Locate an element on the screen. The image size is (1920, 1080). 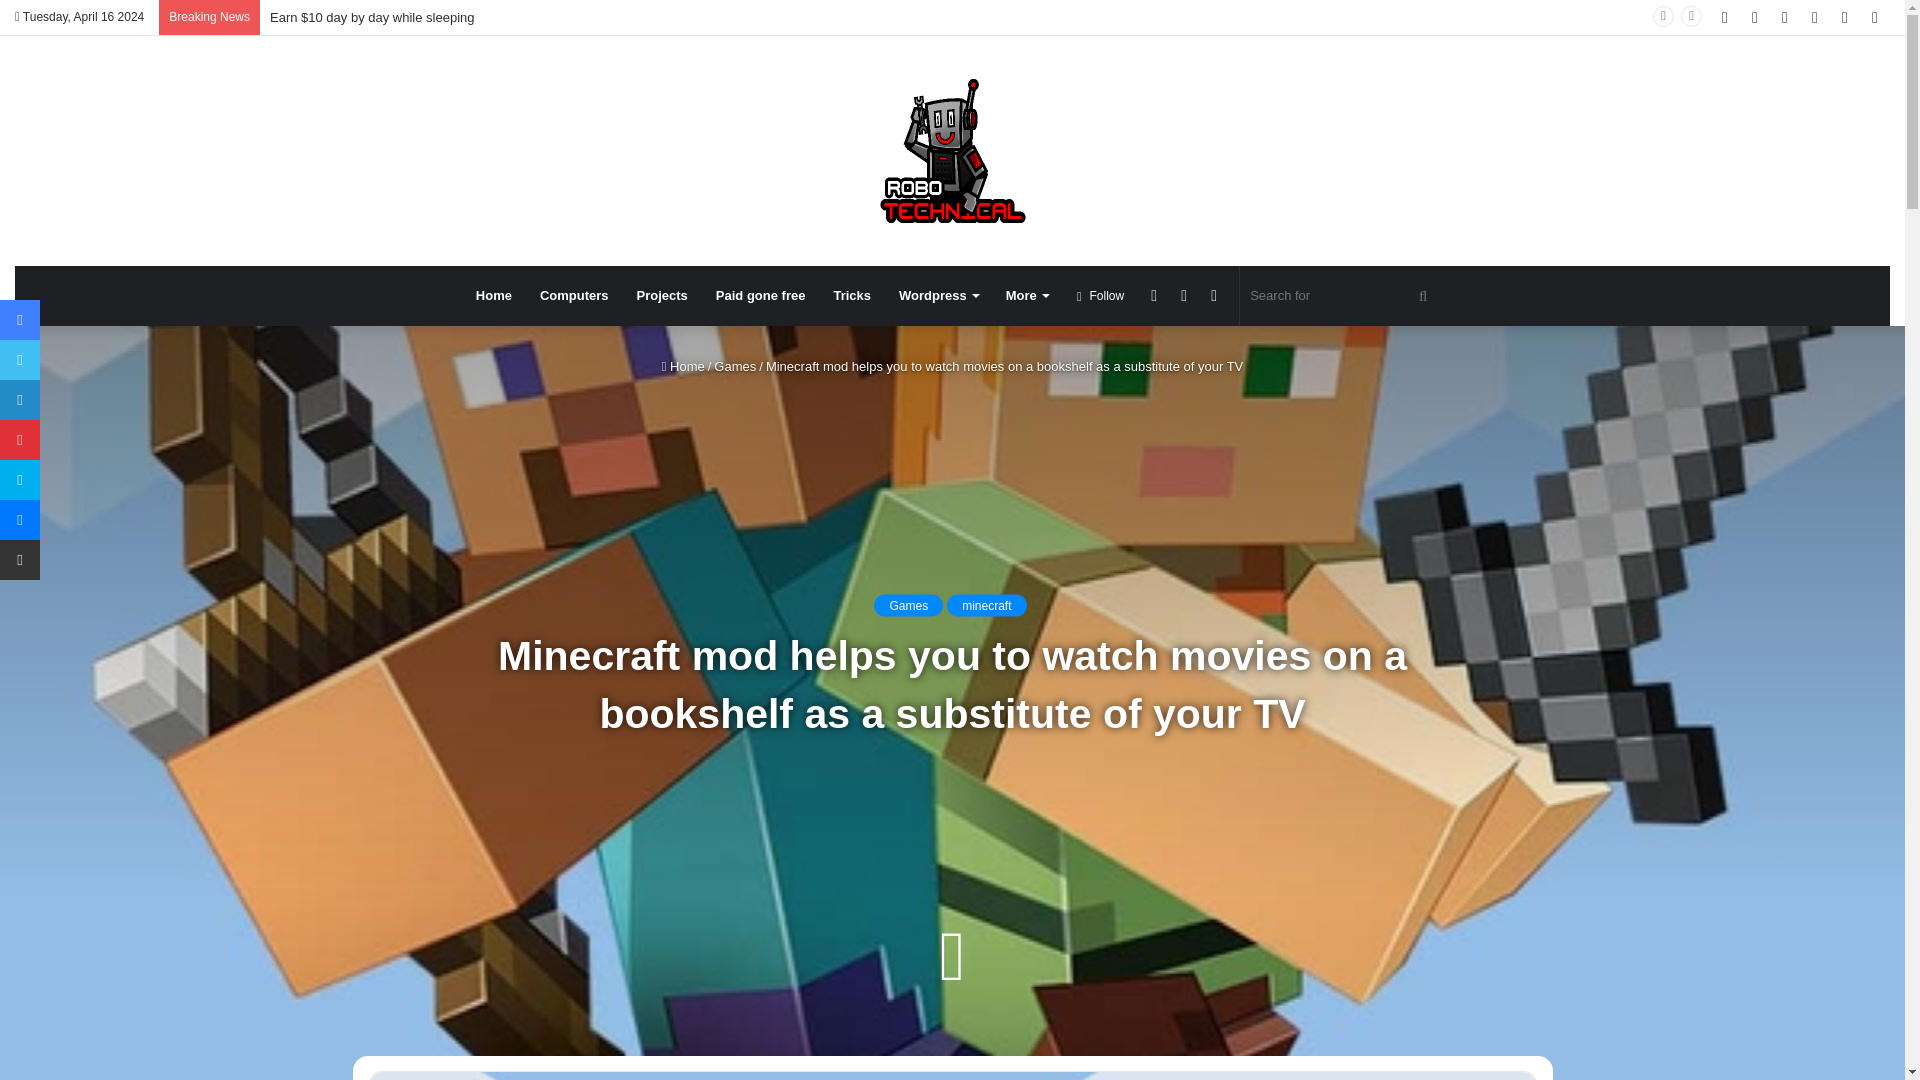
Facebook is located at coordinates (1724, 17).